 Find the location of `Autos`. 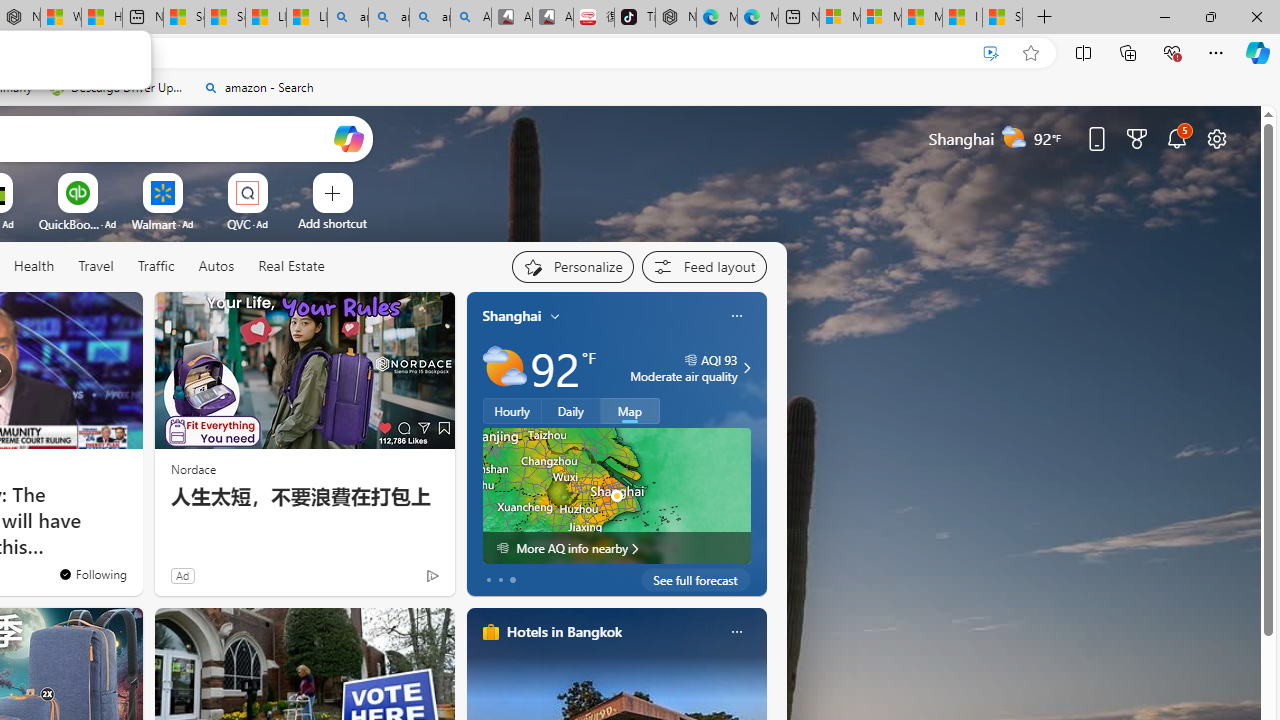

Autos is located at coordinates (216, 266).